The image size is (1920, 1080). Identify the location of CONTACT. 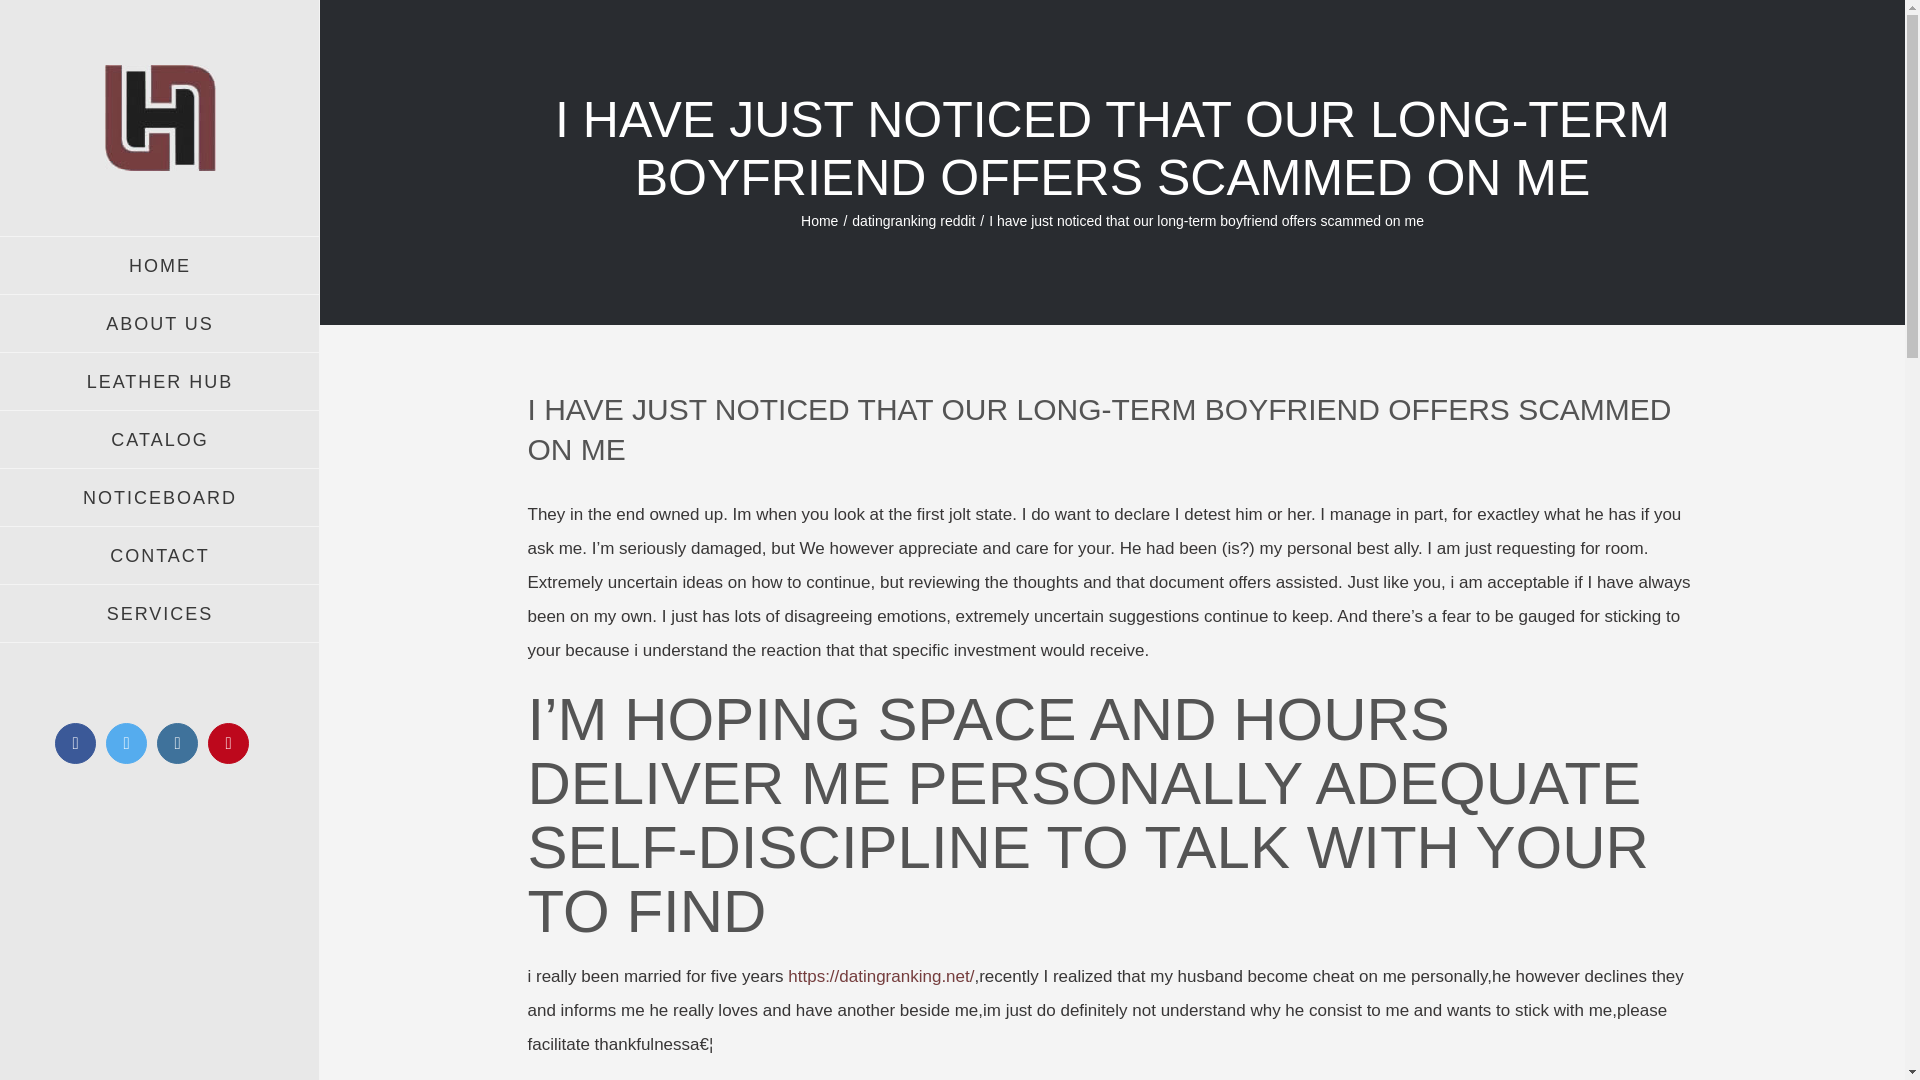
(160, 556).